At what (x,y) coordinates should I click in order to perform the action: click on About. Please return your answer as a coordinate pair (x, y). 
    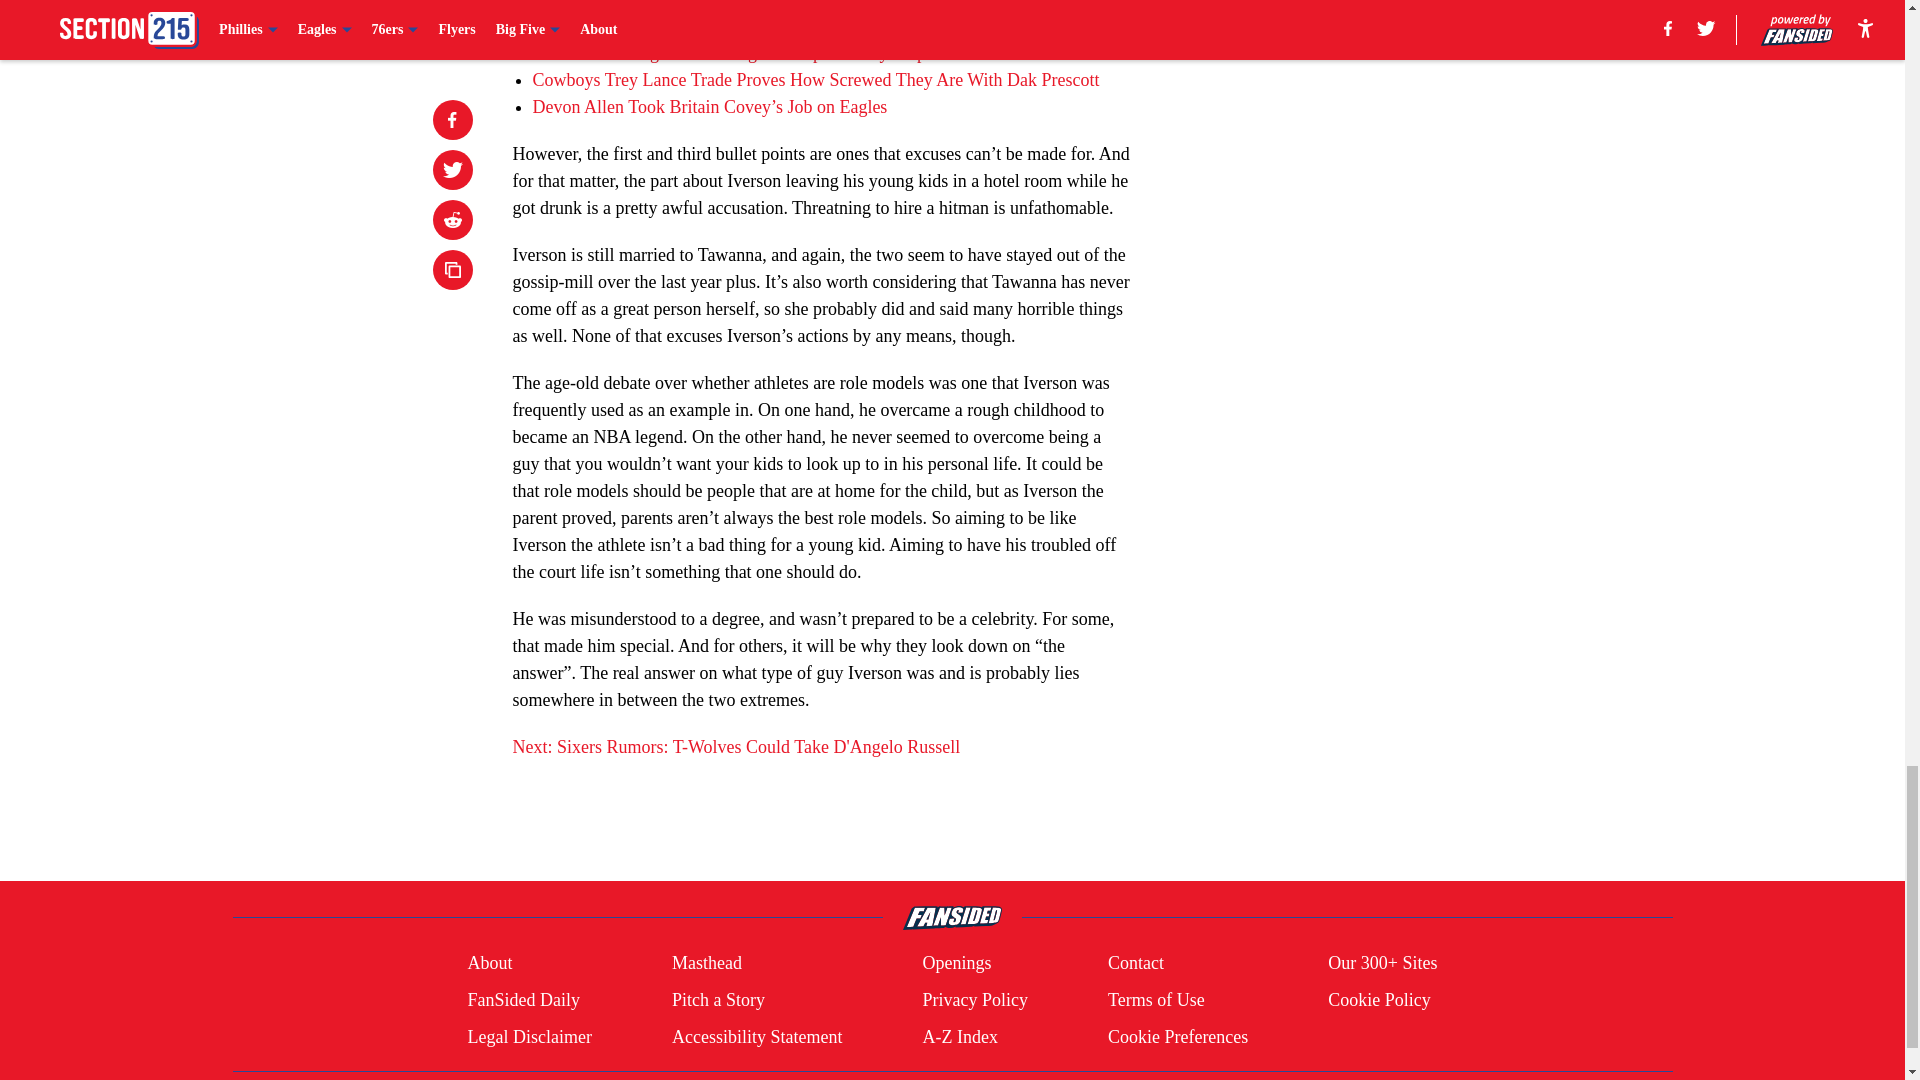
    Looking at the image, I should click on (489, 964).